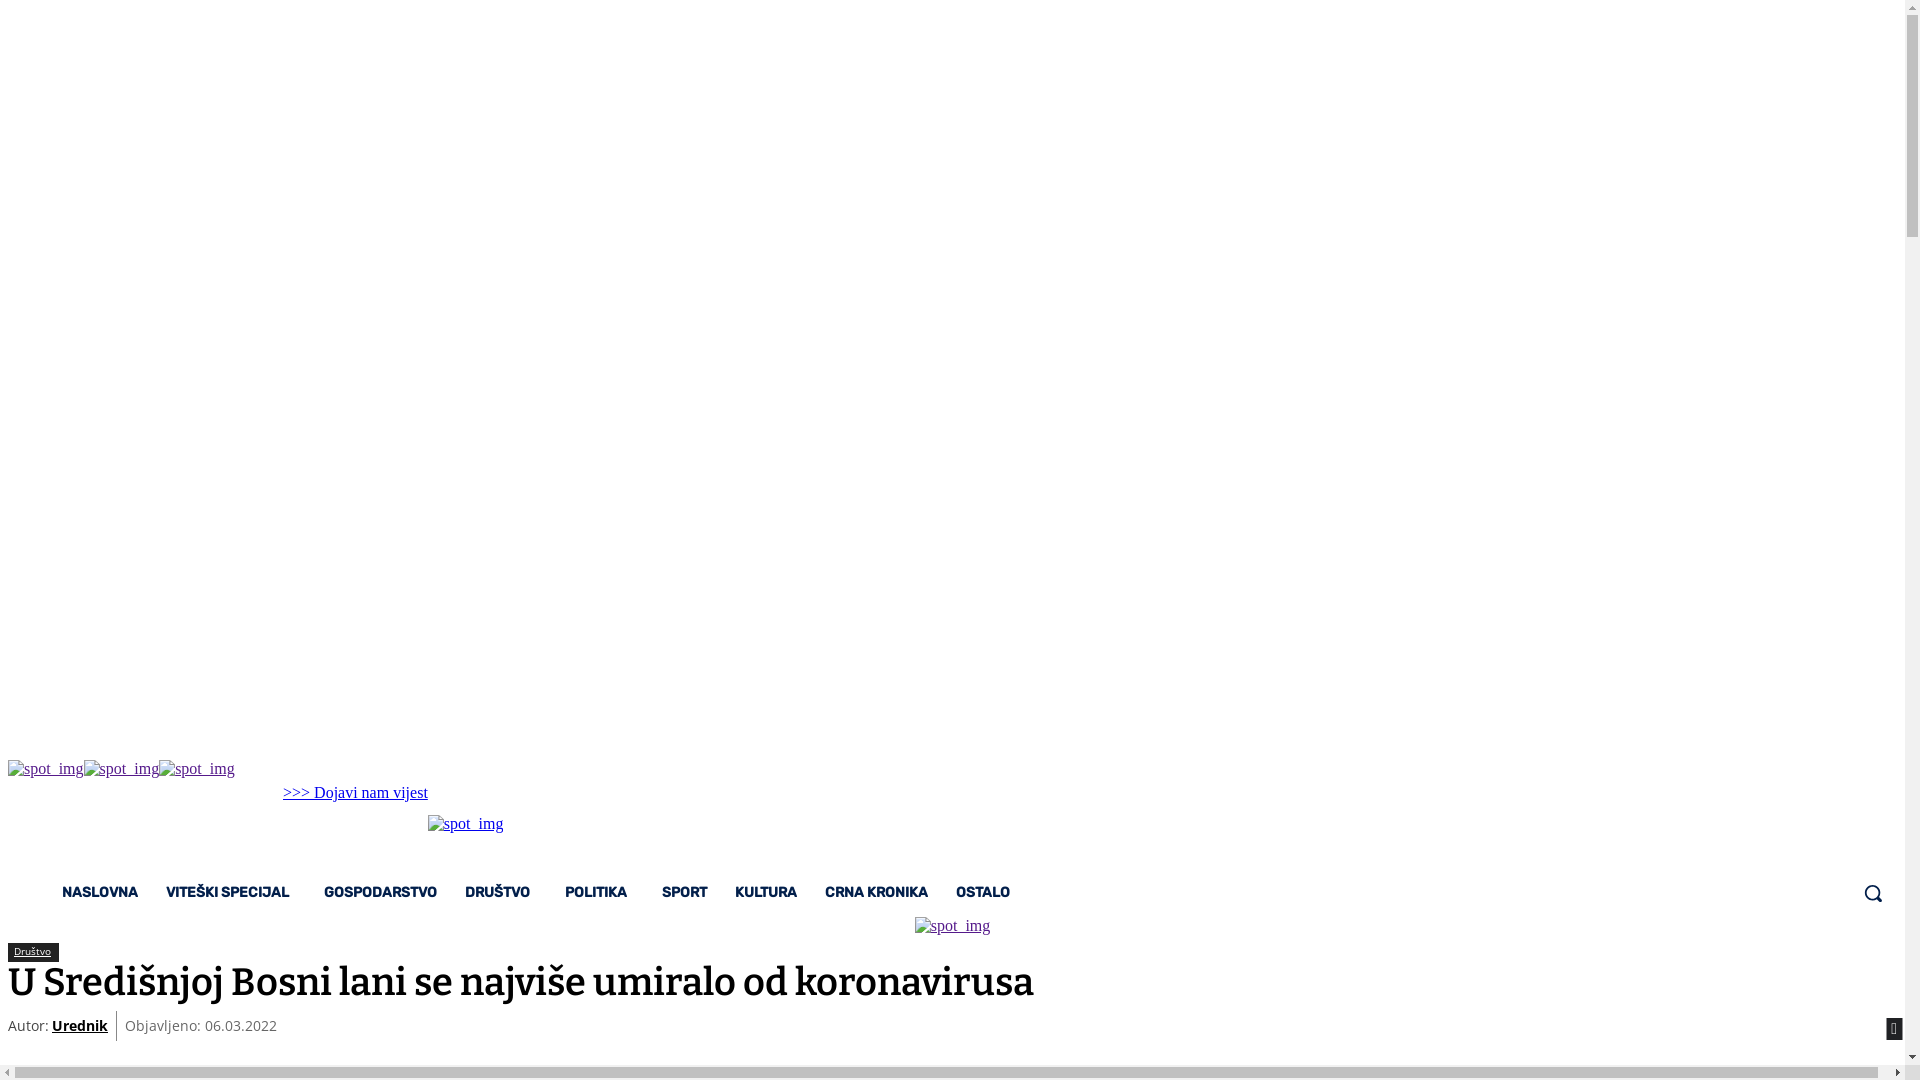 This screenshot has height=1080, width=1920. I want to click on Youtube, so click(400, 828).